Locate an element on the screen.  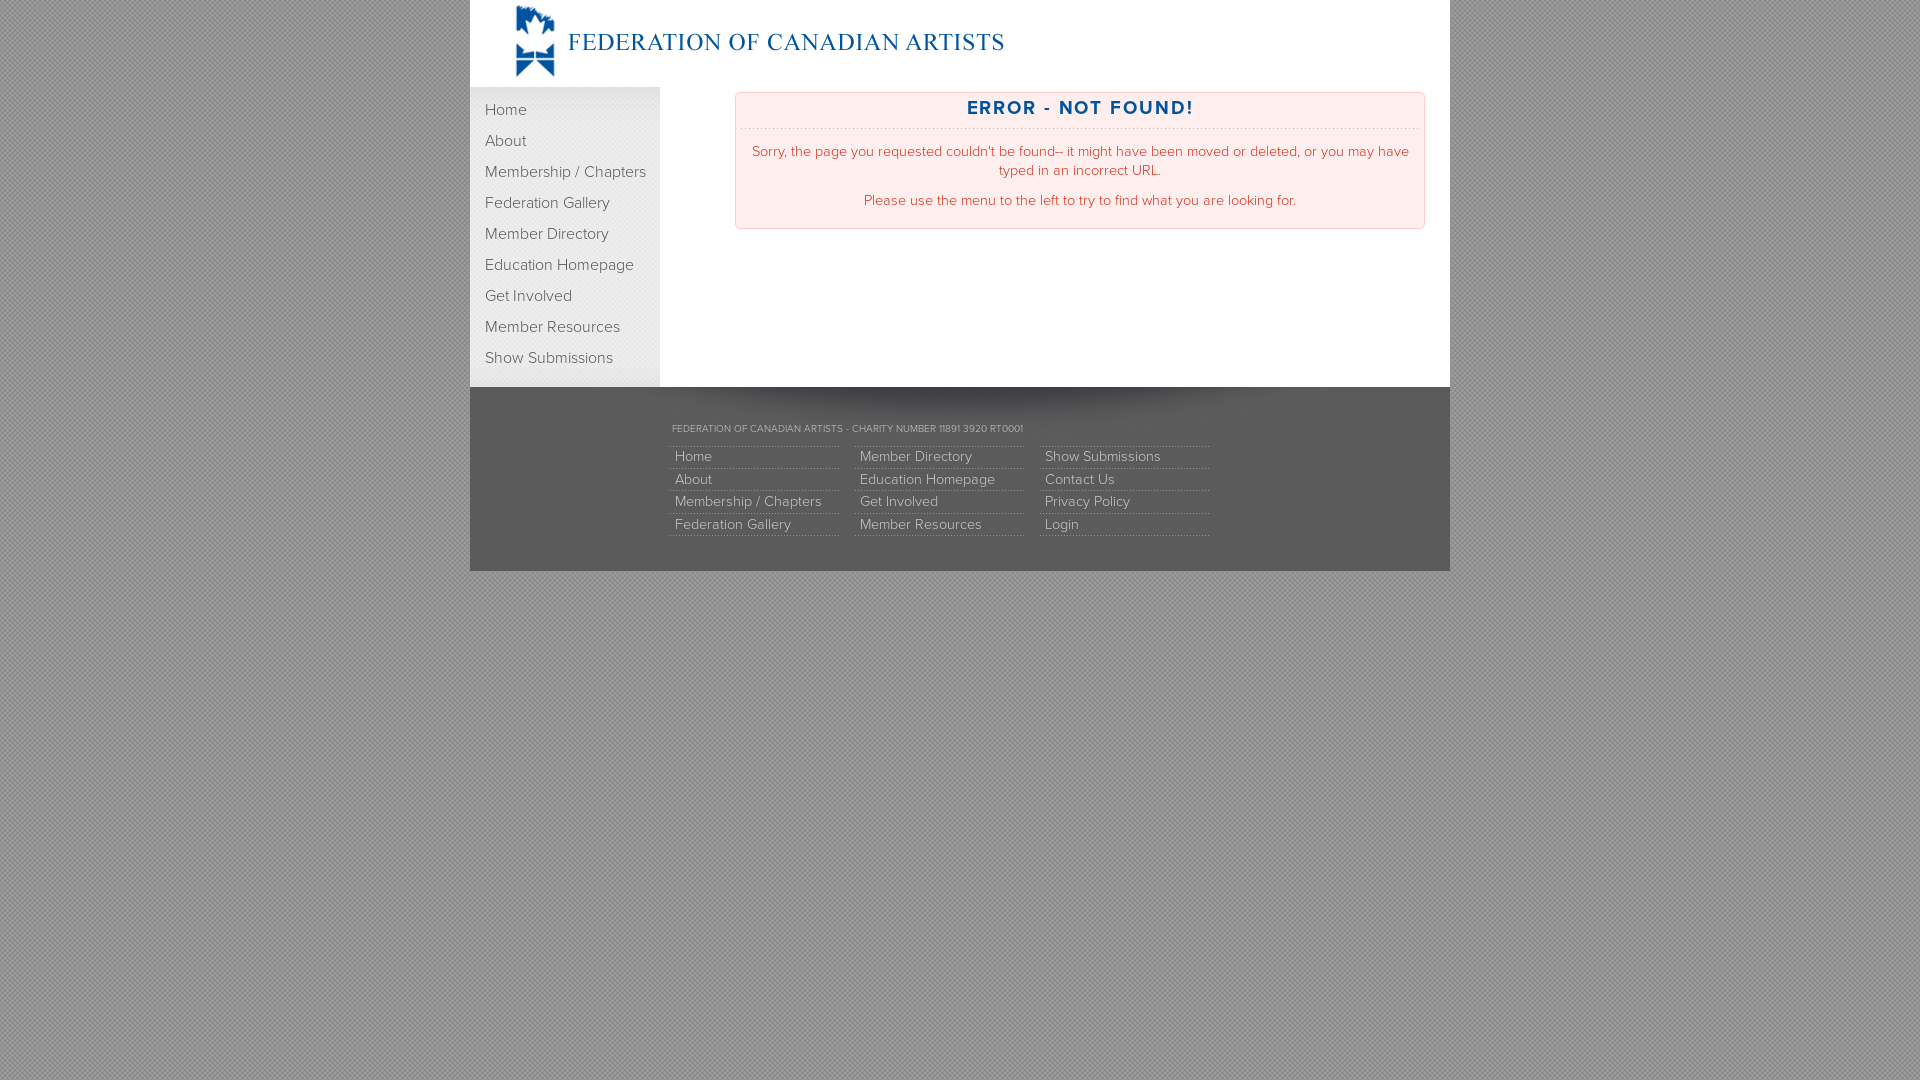
Get Involved is located at coordinates (565, 296).